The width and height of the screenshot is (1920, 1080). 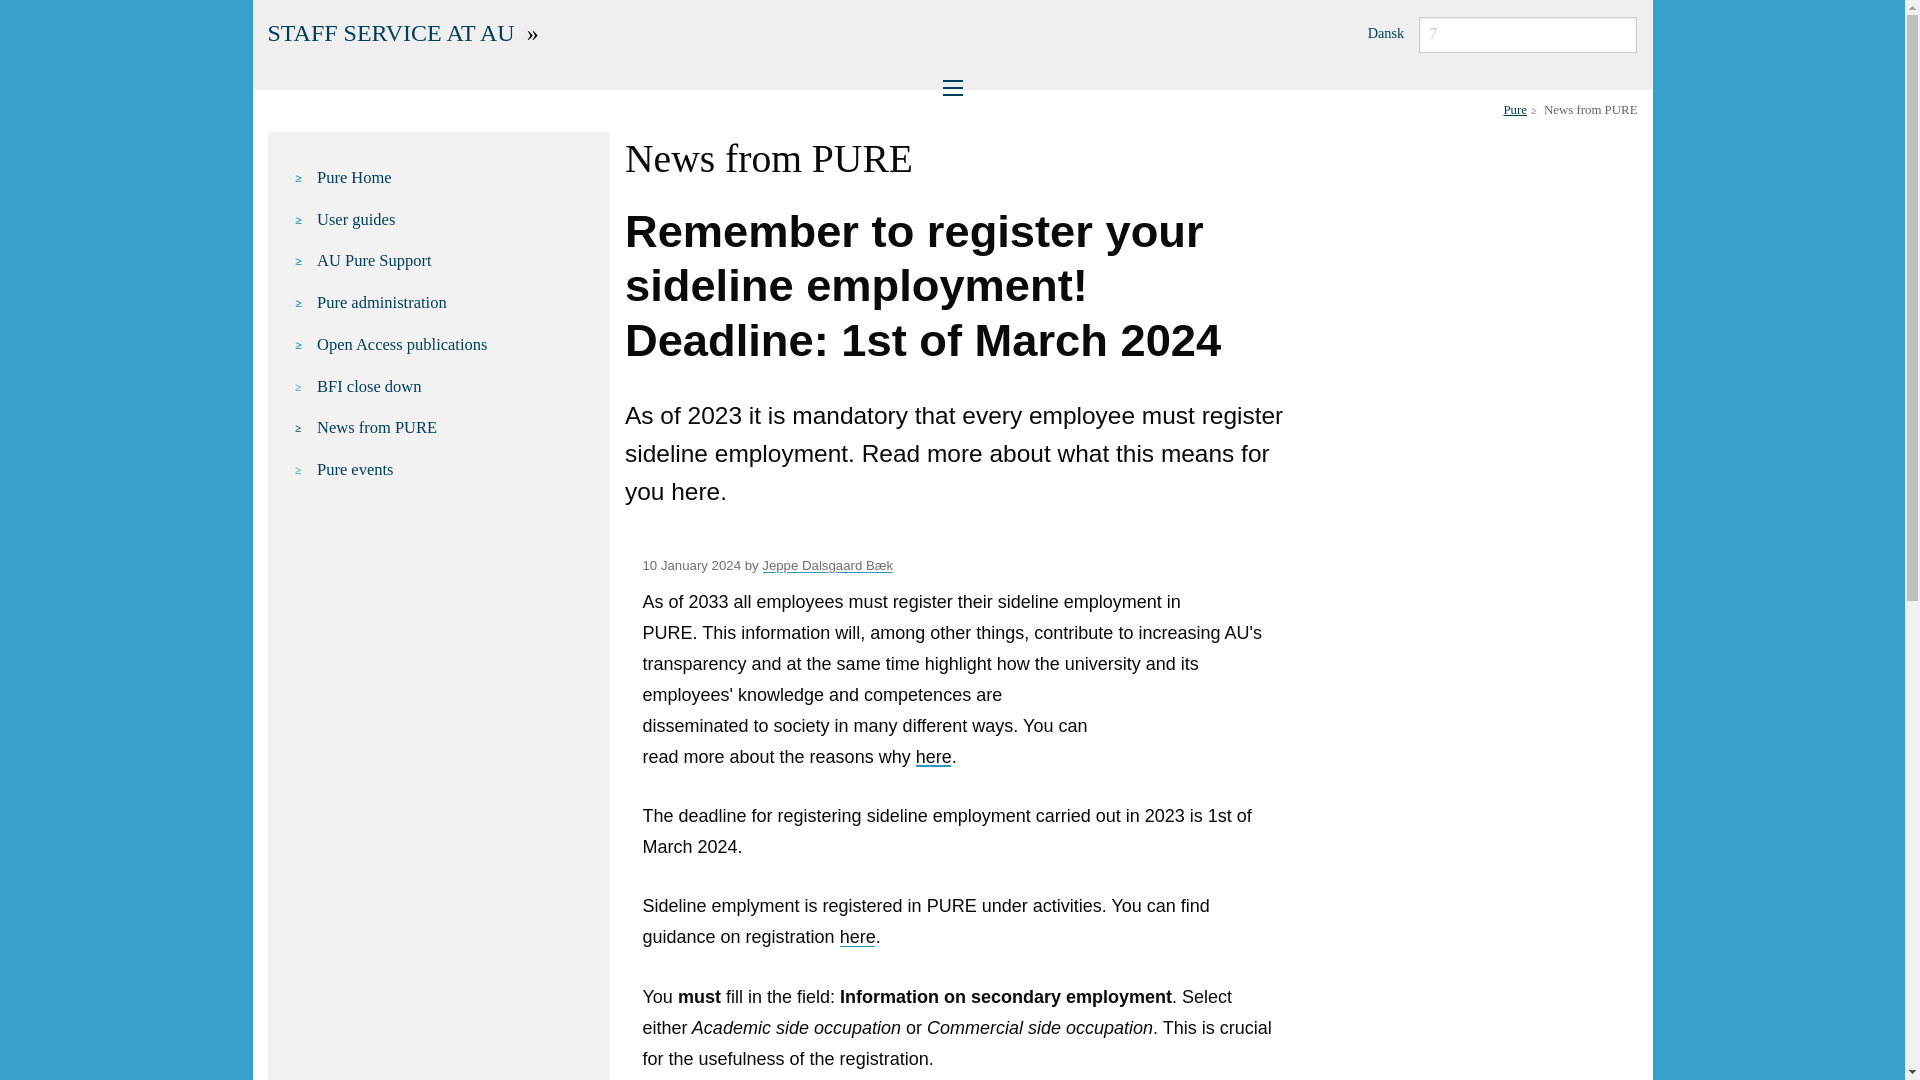 What do you see at coordinates (452, 303) in the screenshot?
I see `Pure administration` at bounding box center [452, 303].